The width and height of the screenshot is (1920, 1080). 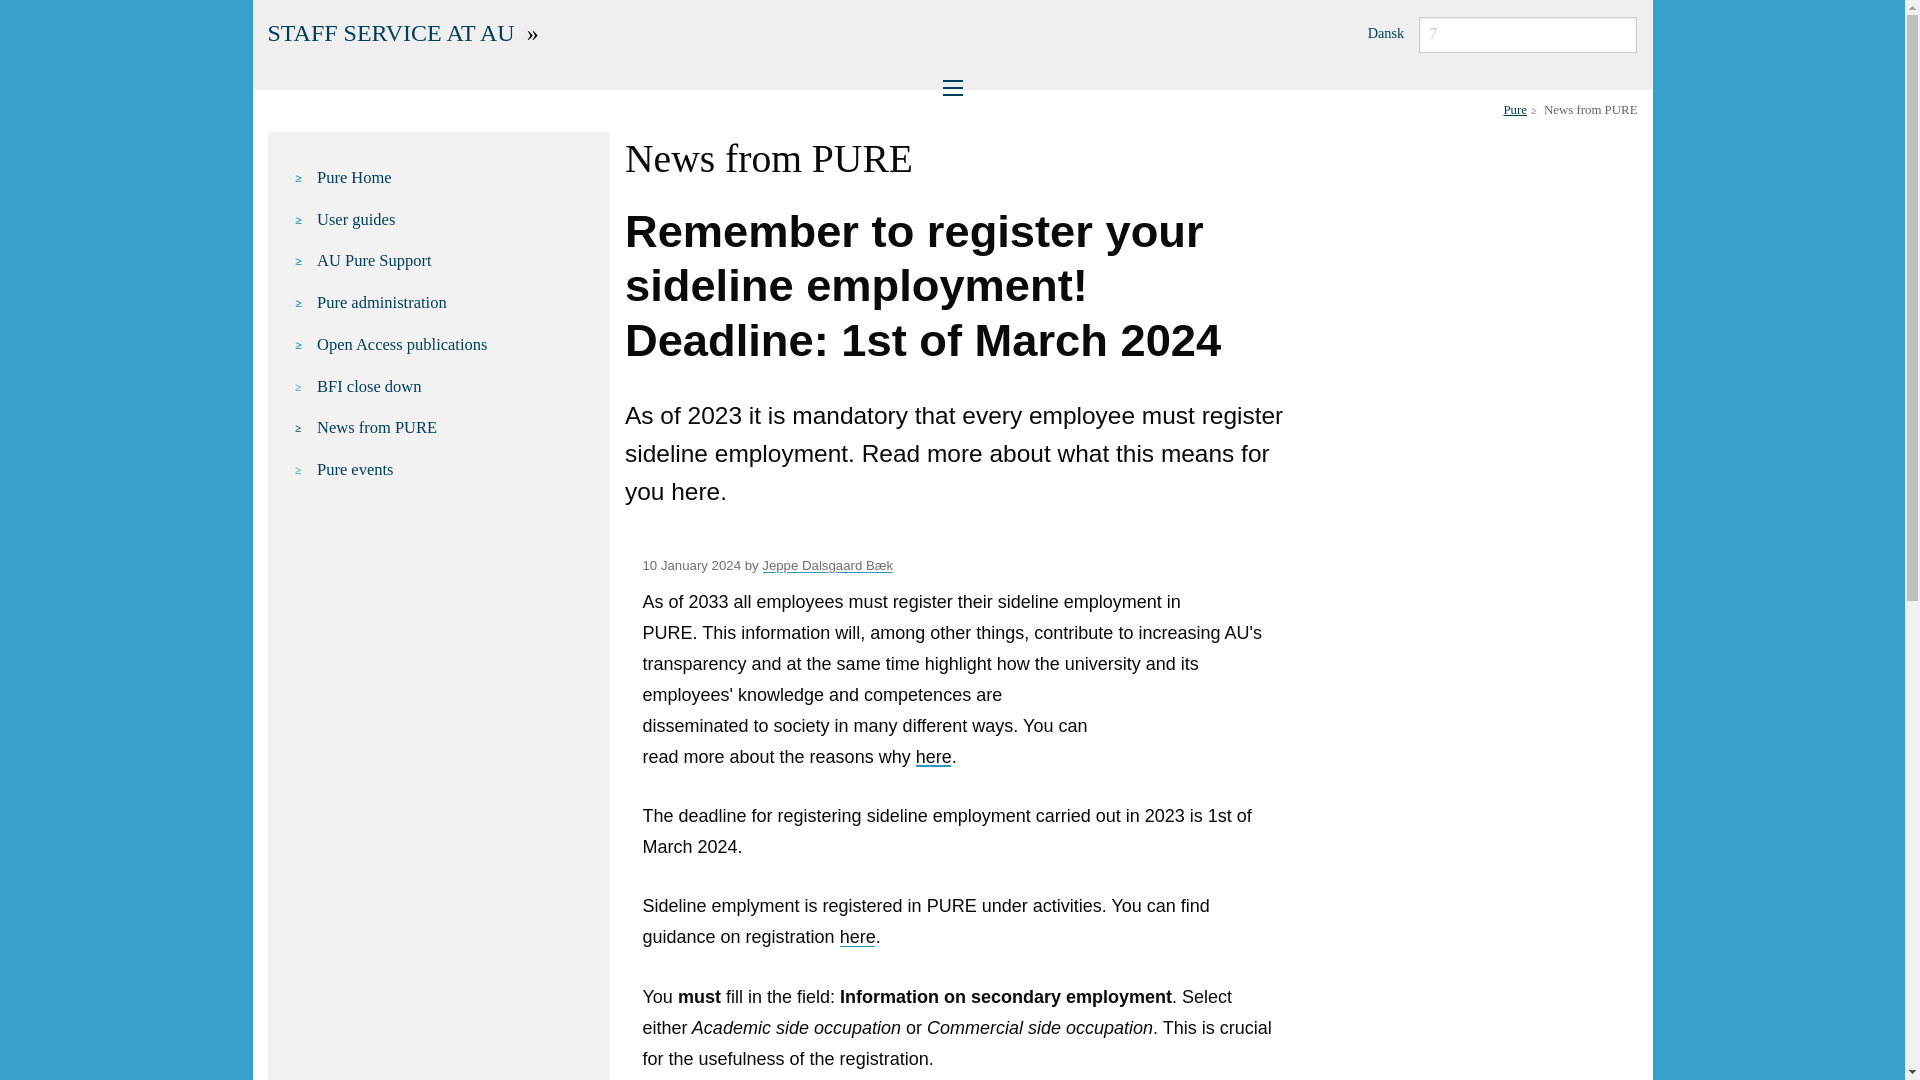 What do you see at coordinates (452, 303) in the screenshot?
I see `Pure administration` at bounding box center [452, 303].